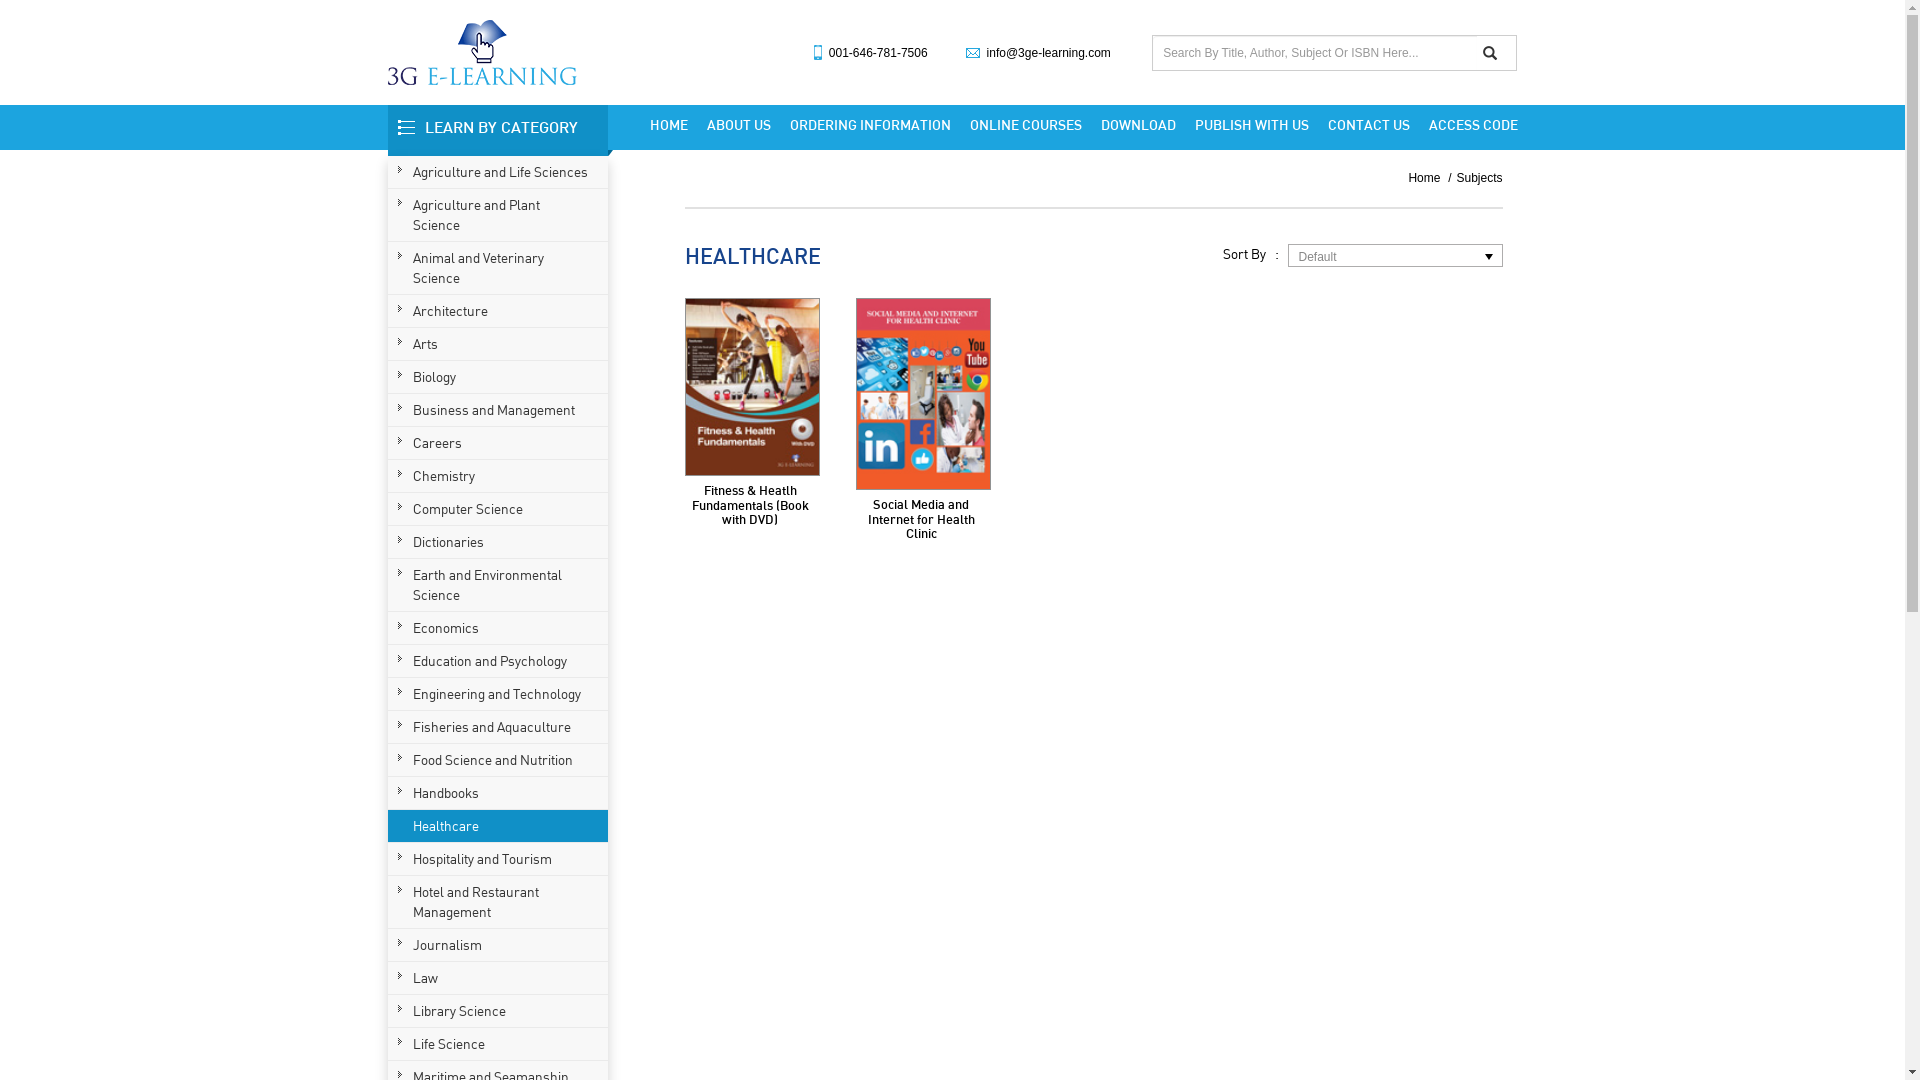  What do you see at coordinates (921, 518) in the screenshot?
I see `Social Media and Internet for Health Clinic` at bounding box center [921, 518].